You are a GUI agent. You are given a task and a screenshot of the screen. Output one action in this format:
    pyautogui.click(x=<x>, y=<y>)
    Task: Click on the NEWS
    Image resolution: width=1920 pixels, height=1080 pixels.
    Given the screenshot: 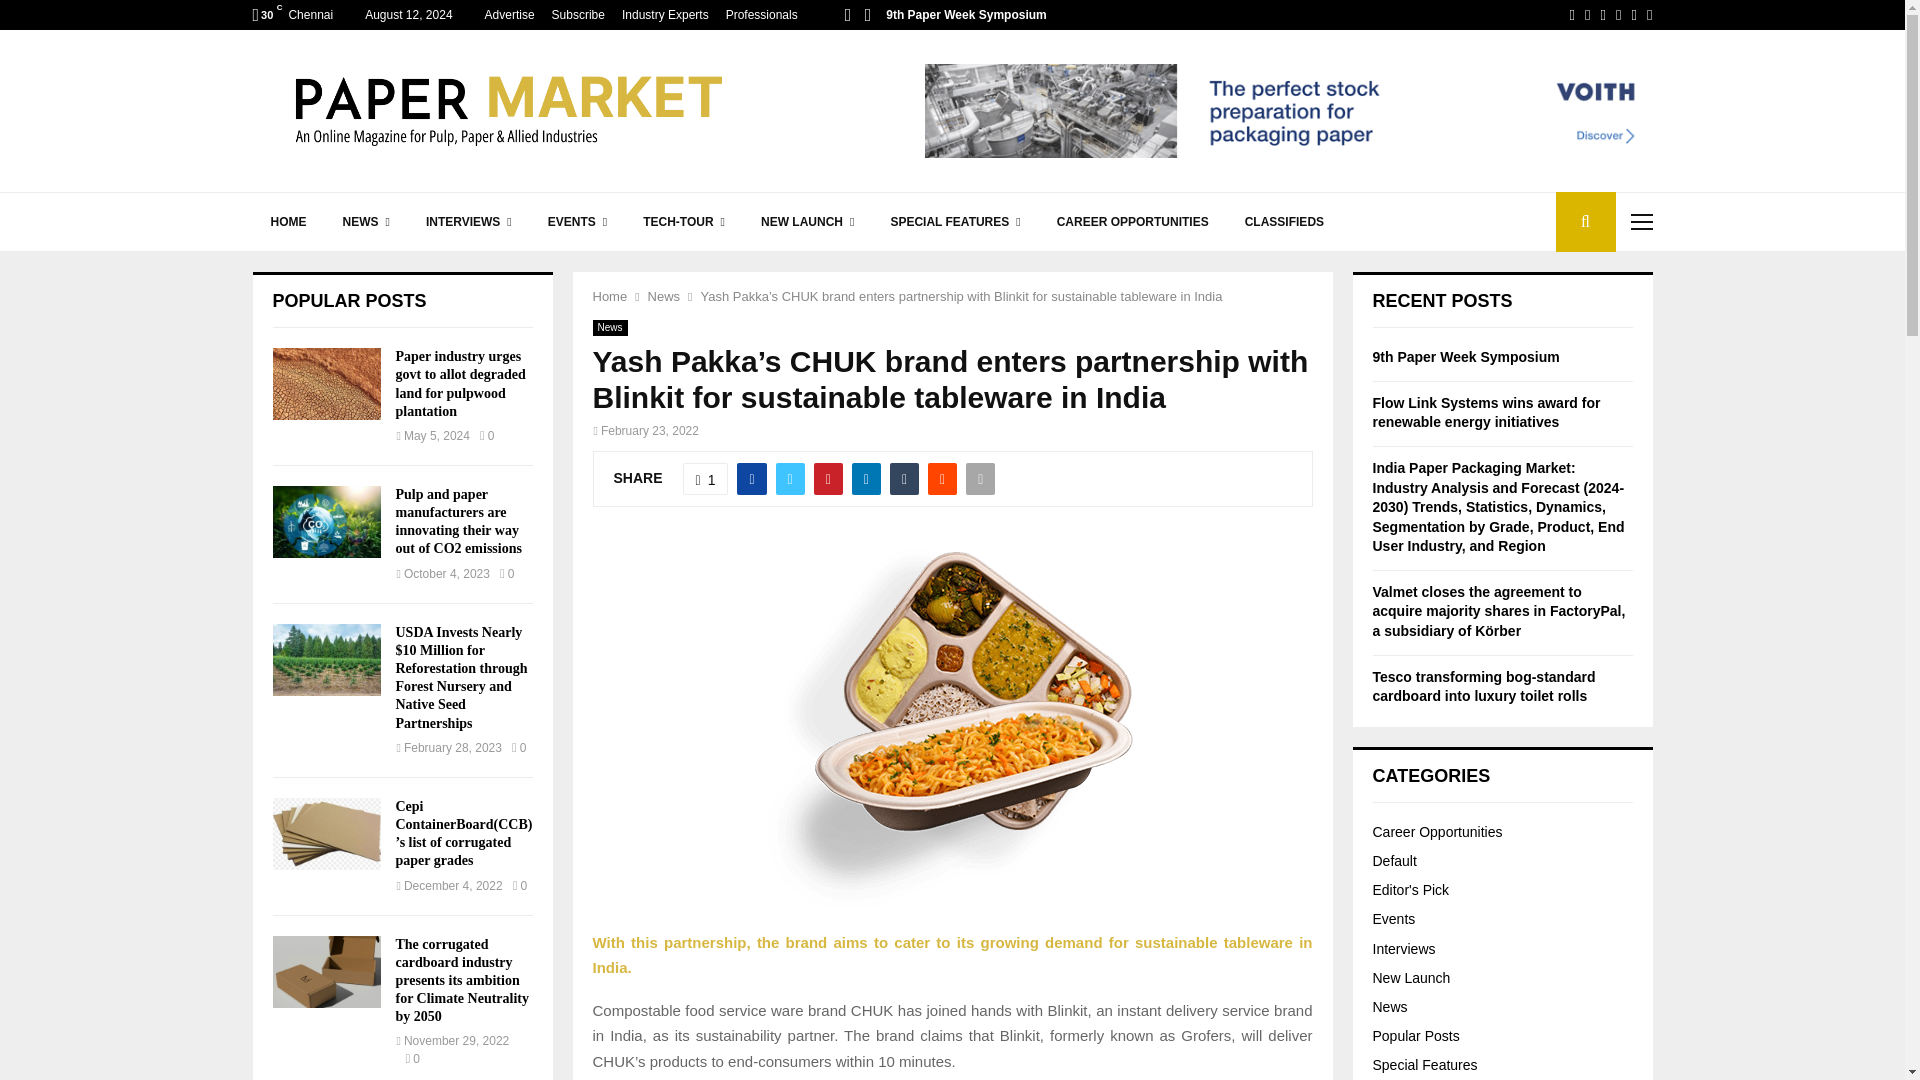 What is the action you would take?
    pyautogui.click(x=366, y=222)
    